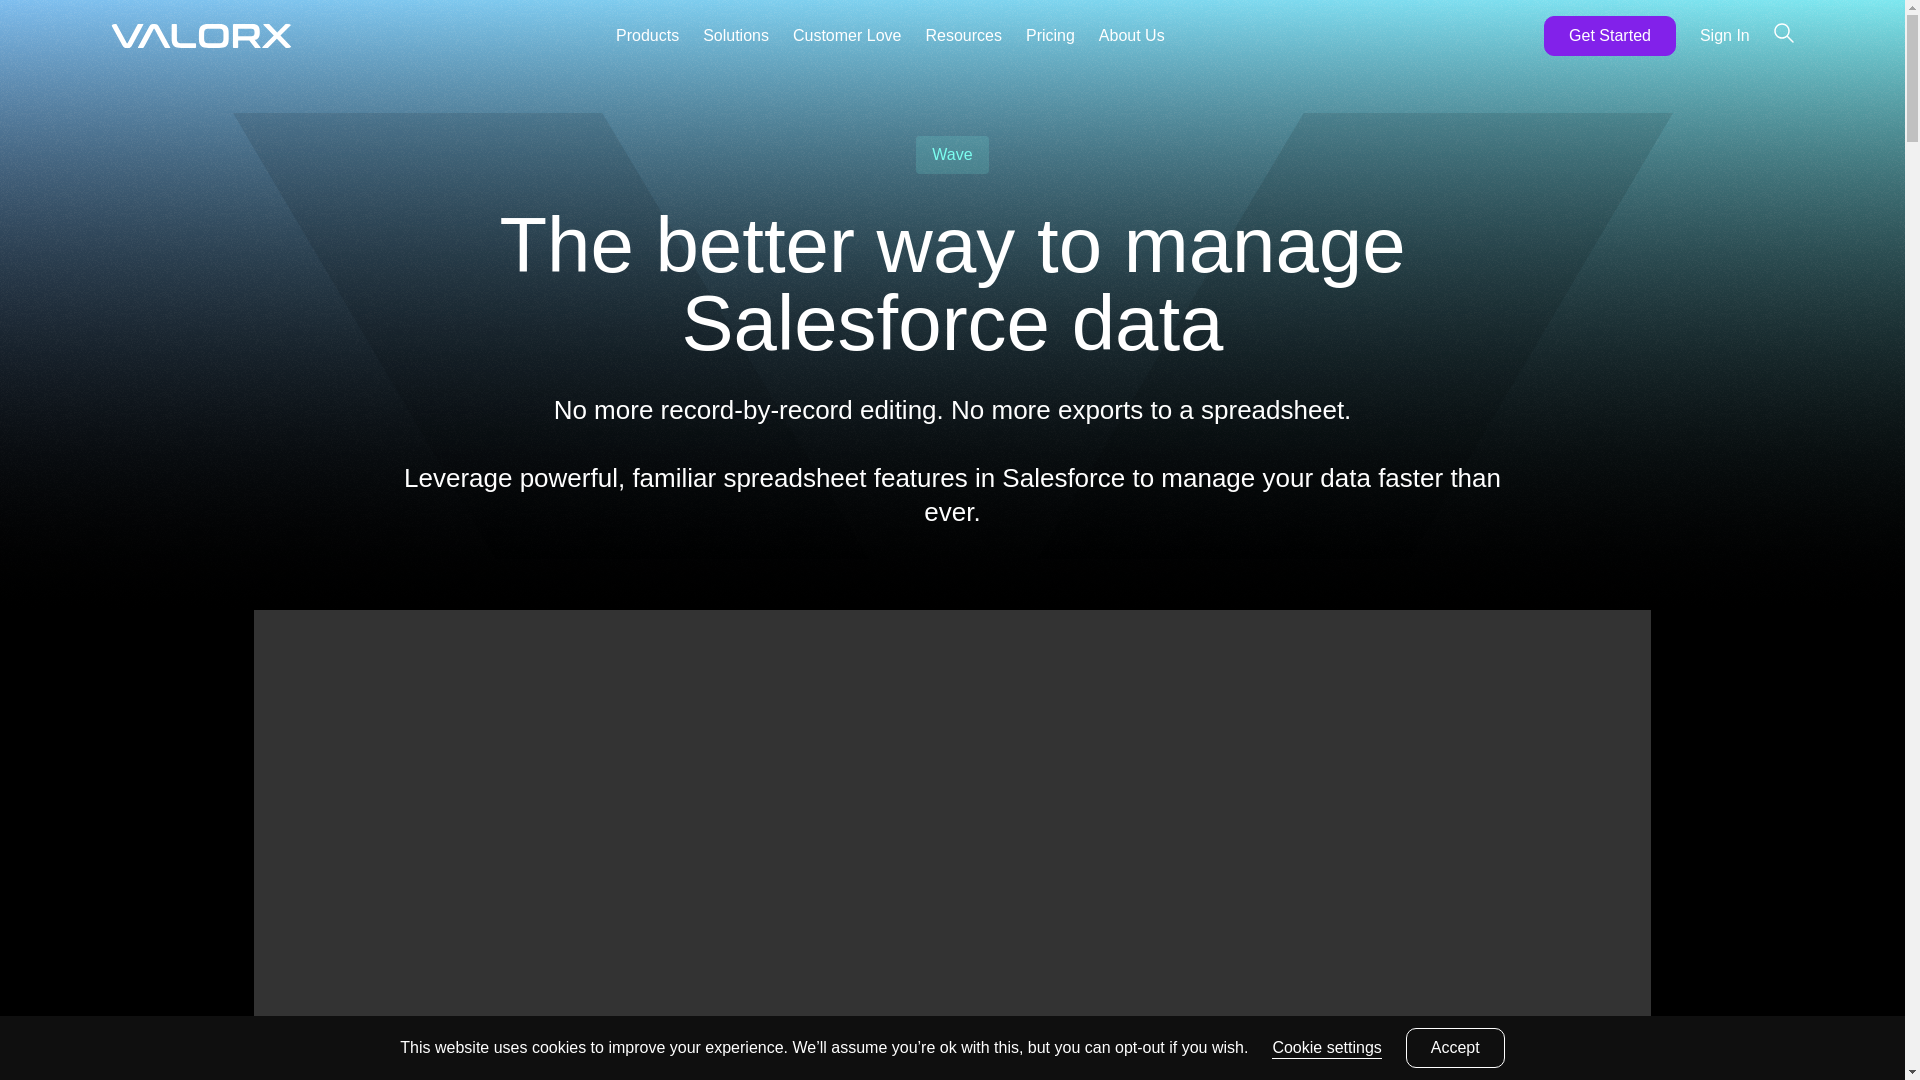 The height and width of the screenshot is (1080, 1920). What do you see at coordinates (736, 36) in the screenshot?
I see `Solutions` at bounding box center [736, 36].